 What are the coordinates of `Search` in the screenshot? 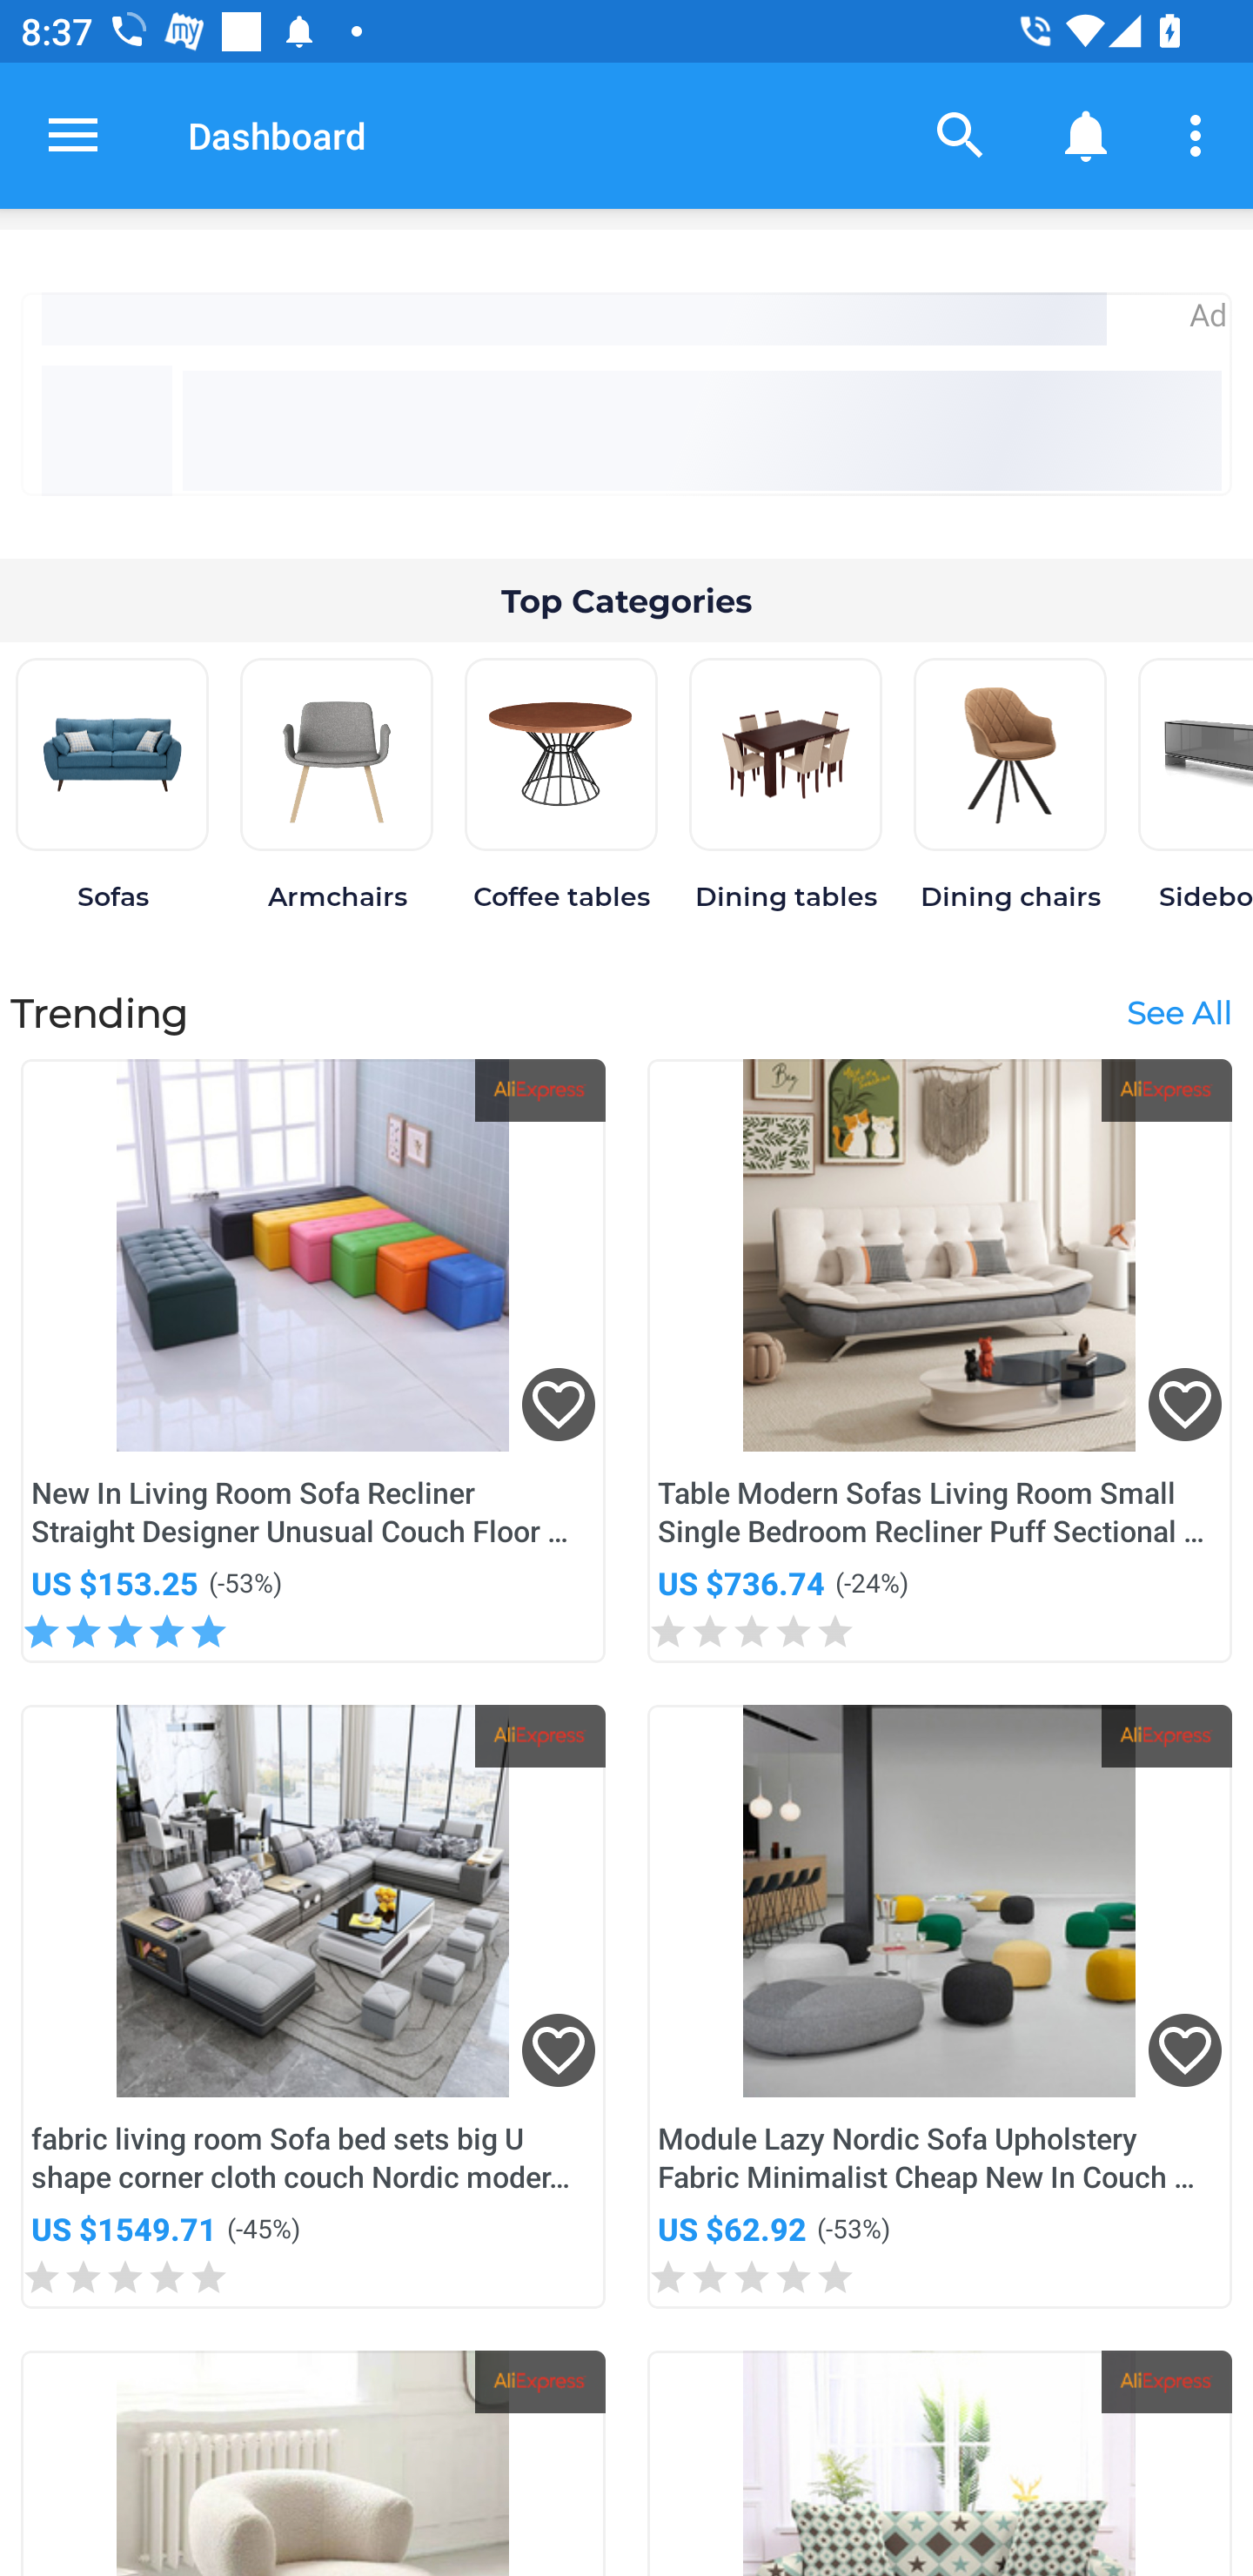 It's located at (961, 134).